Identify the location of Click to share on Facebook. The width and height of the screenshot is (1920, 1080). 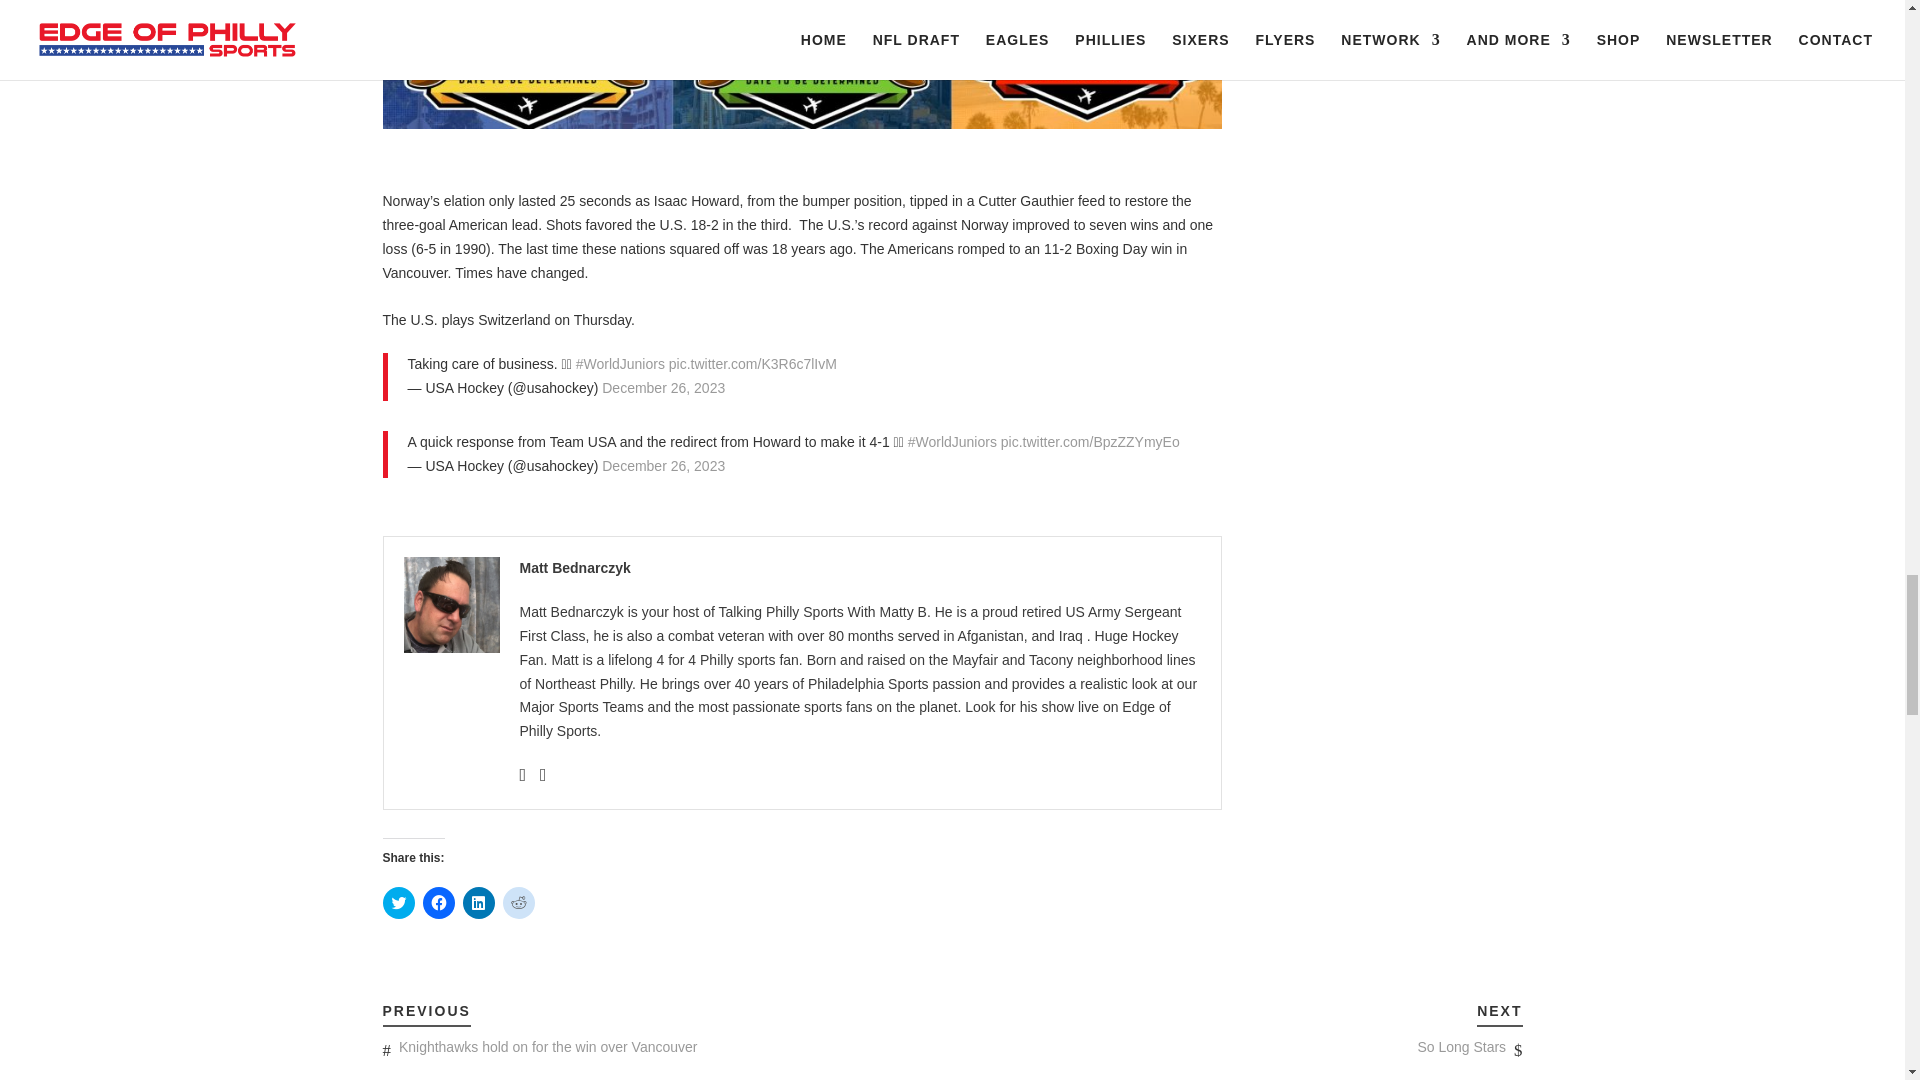
(438, 902).